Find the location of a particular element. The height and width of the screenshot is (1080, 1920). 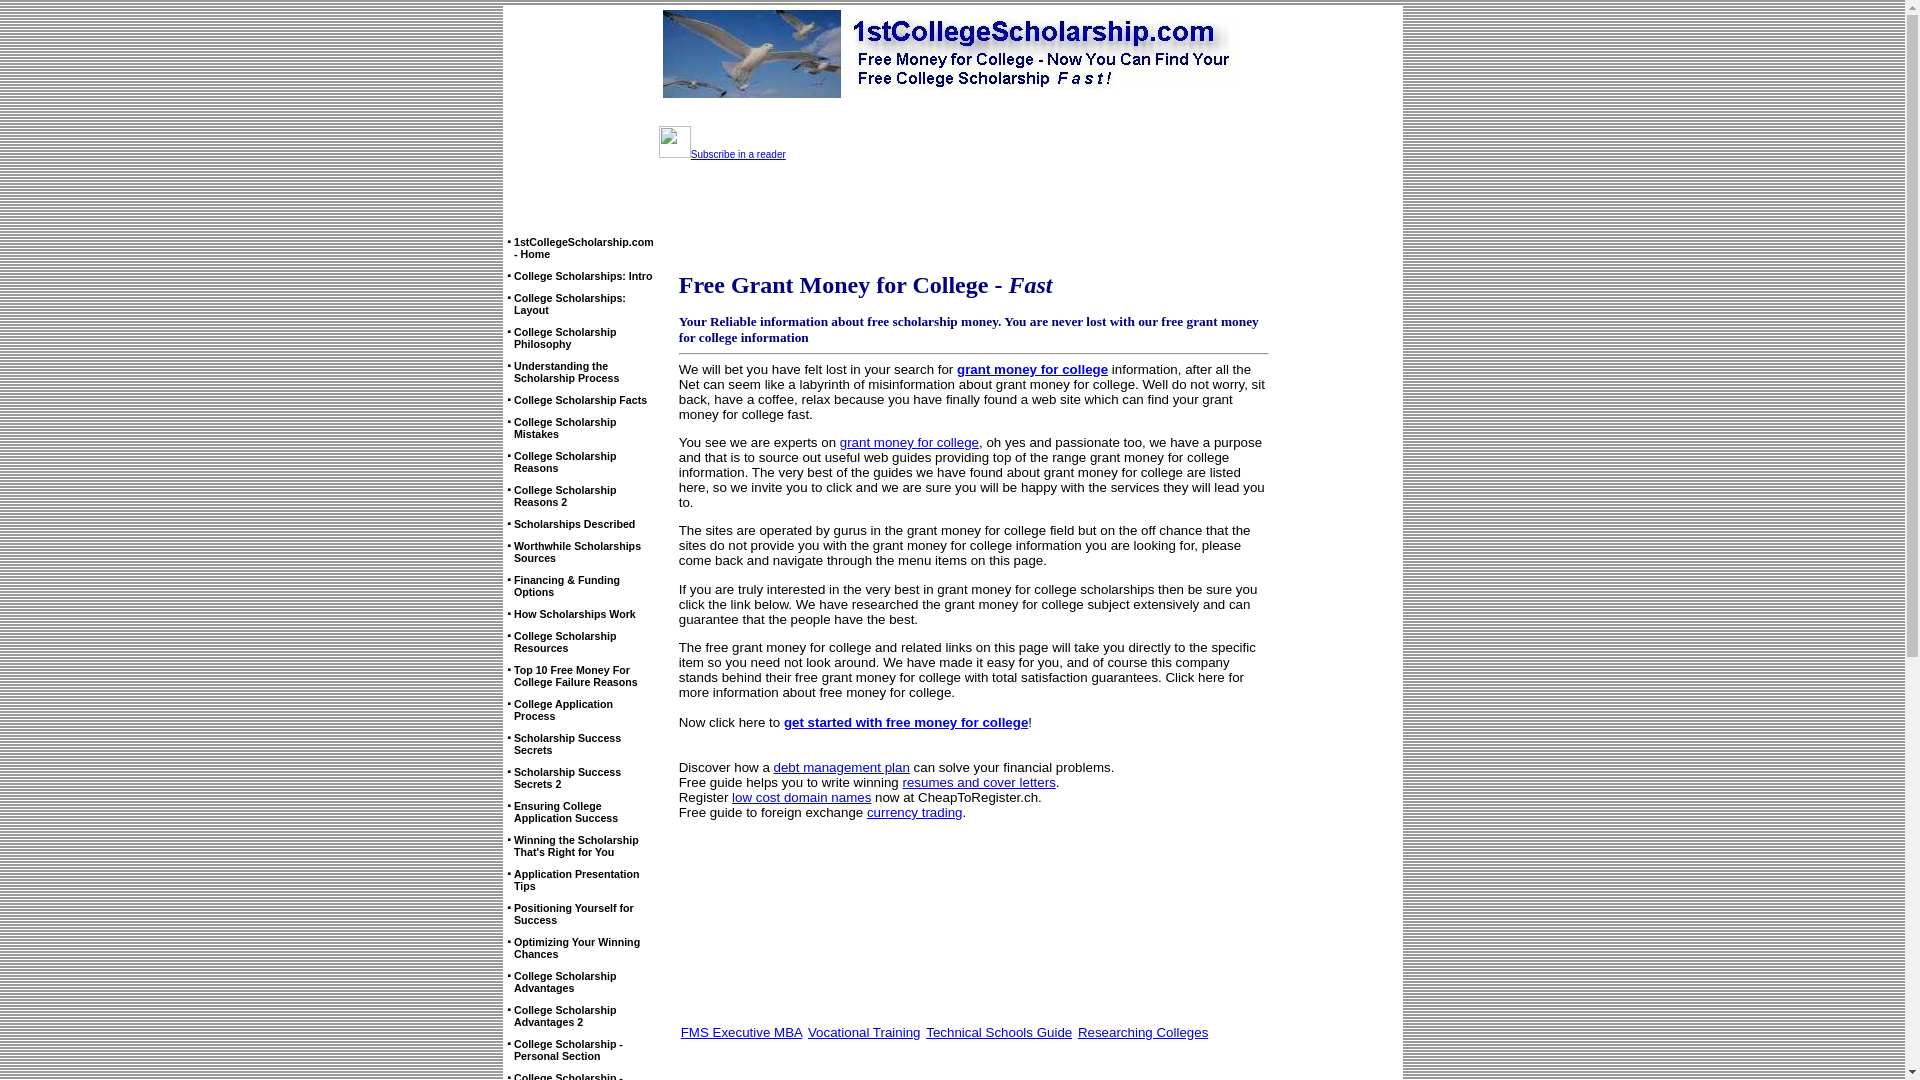

grant money for college is located at coordinates (910, 442).